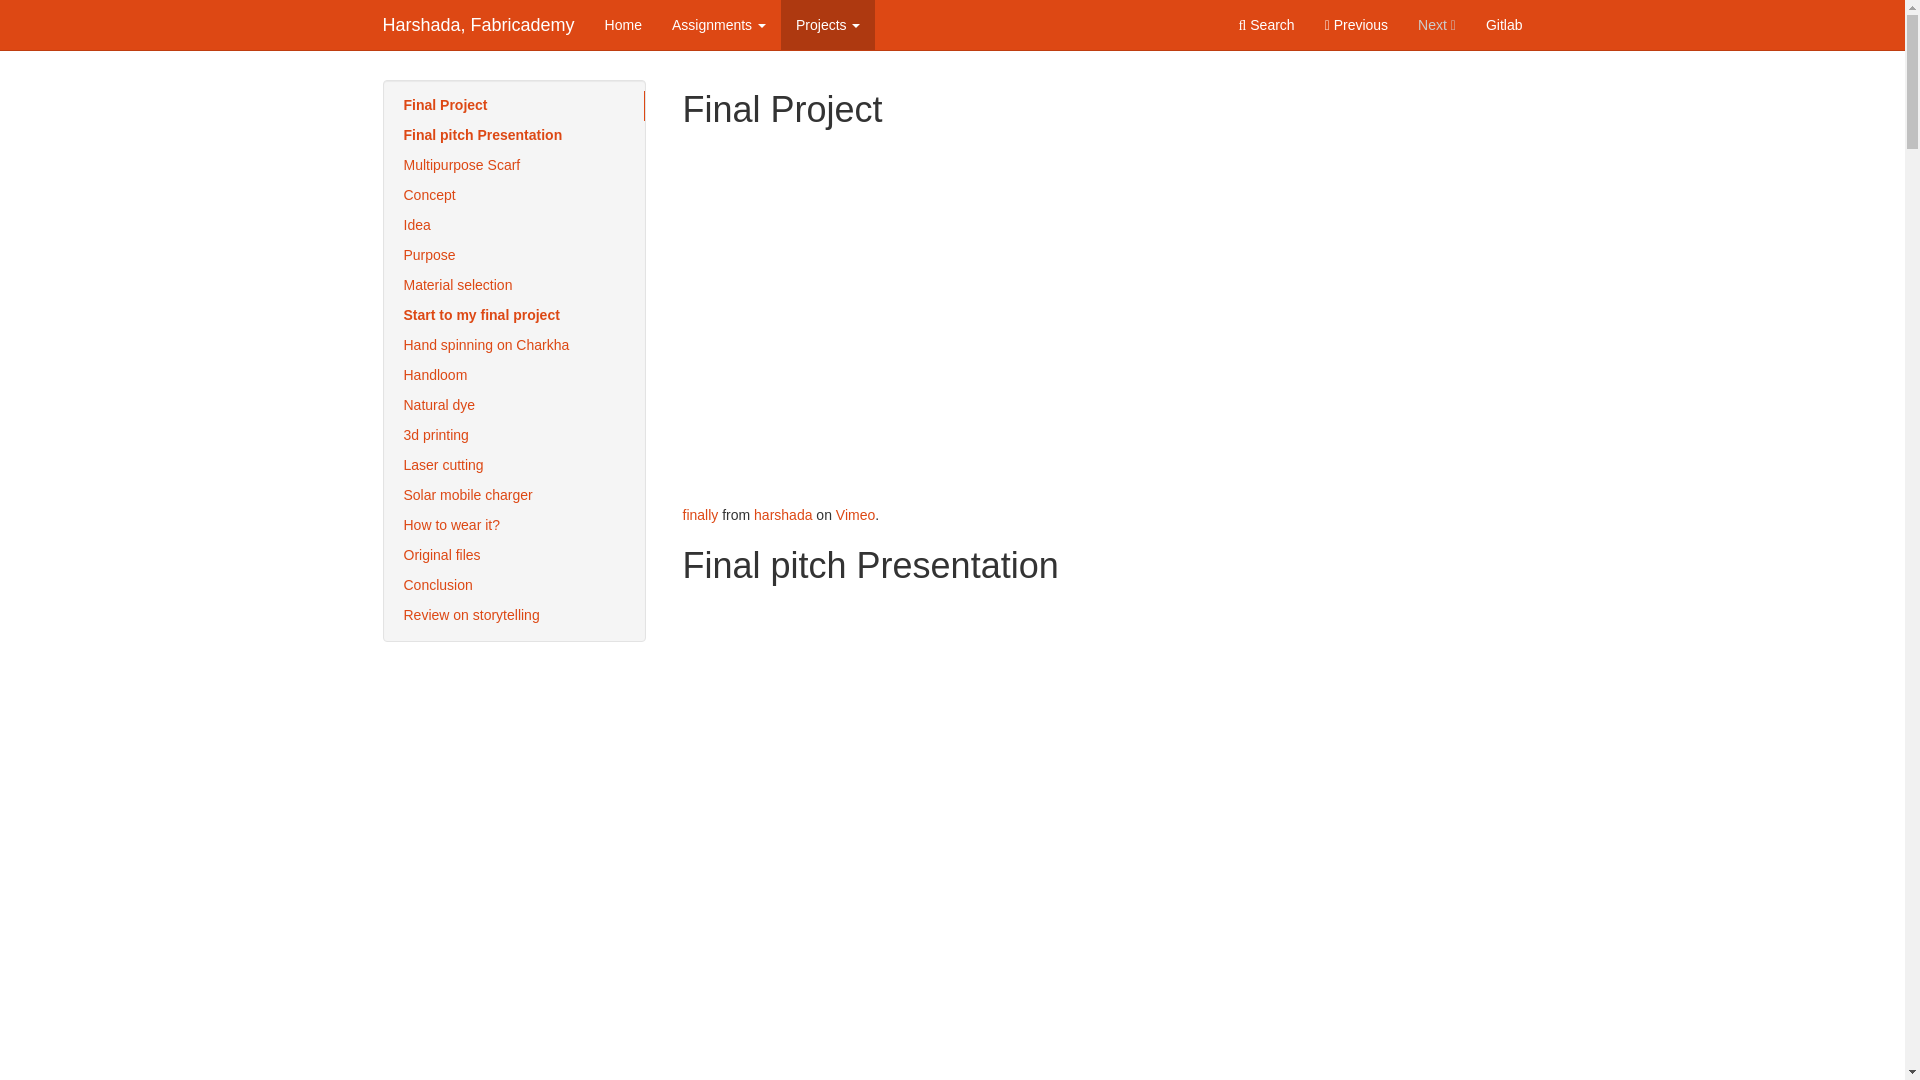  I want to click on Previous, so click(1356, 24).